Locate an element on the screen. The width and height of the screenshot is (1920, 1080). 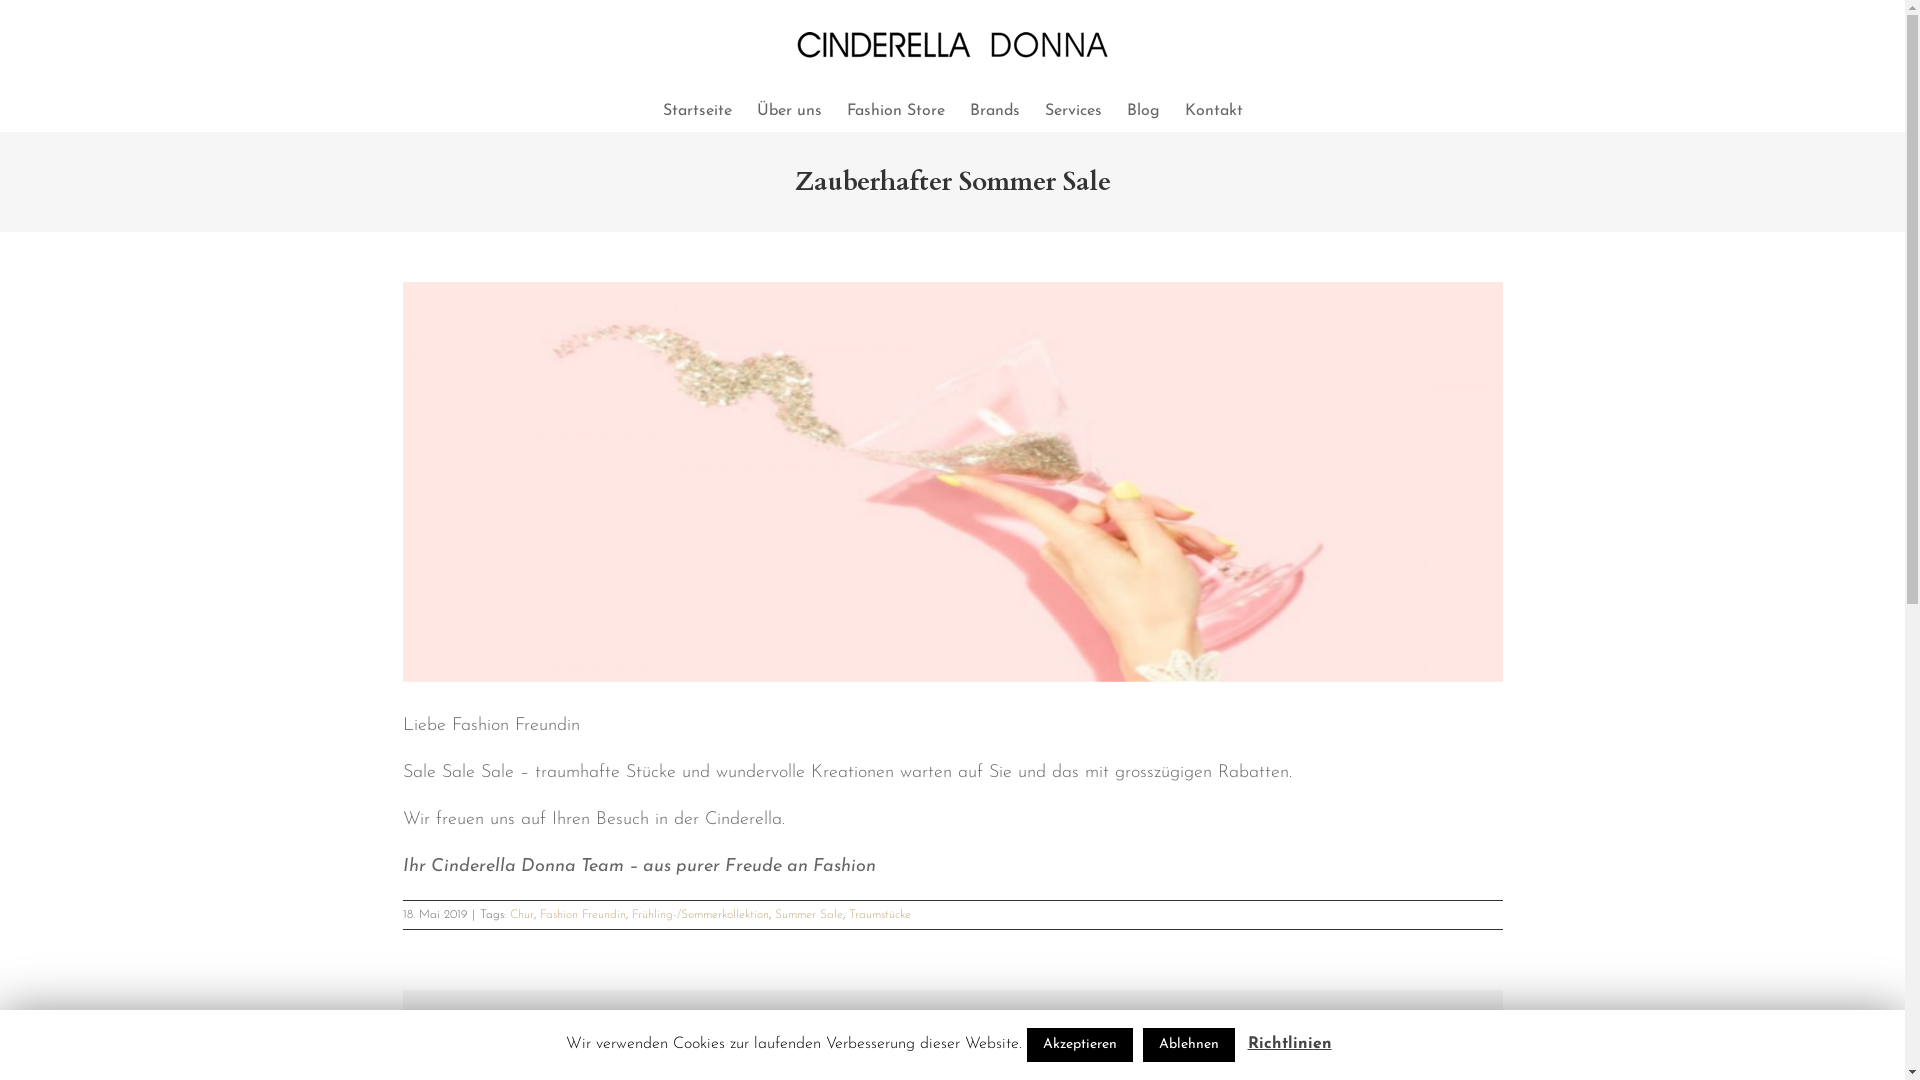
Chur is located at coordinates (522, 915).